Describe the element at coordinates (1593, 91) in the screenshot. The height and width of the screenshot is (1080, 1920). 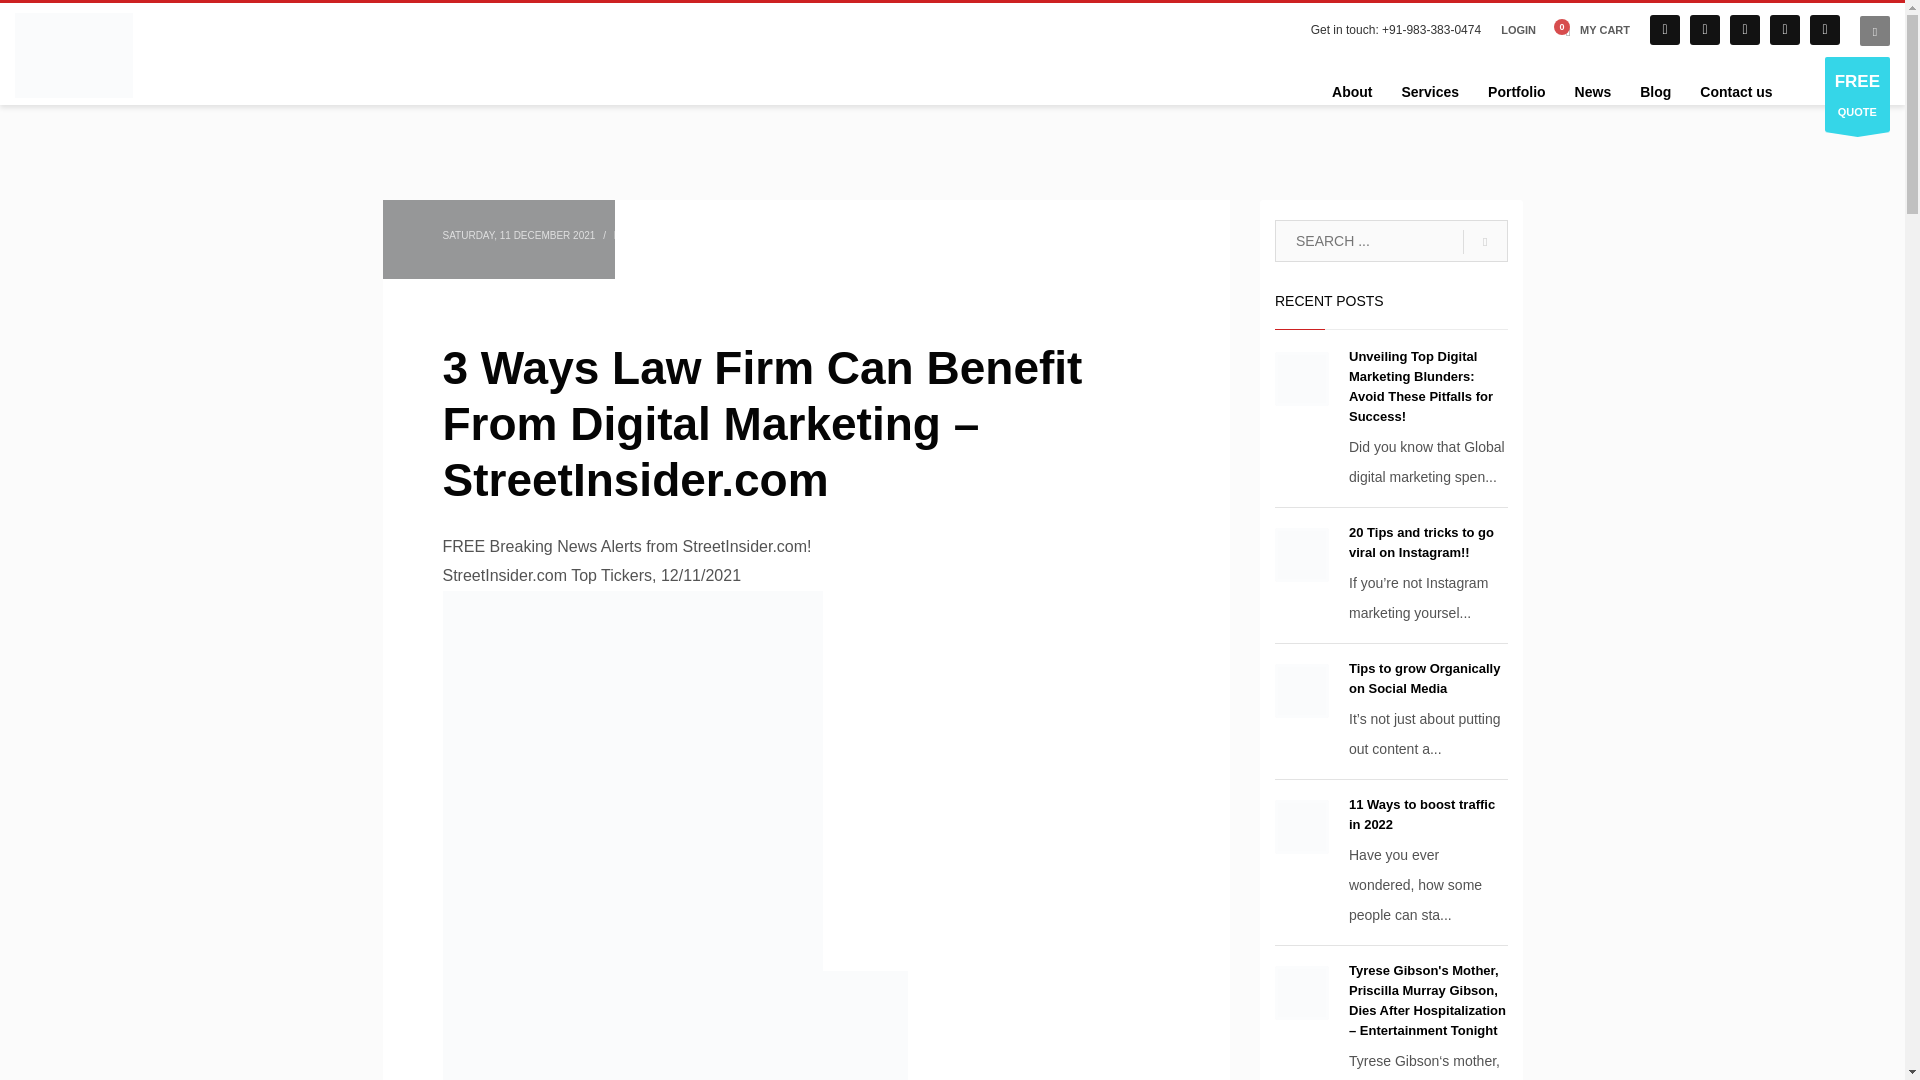
I see `News` at that location.